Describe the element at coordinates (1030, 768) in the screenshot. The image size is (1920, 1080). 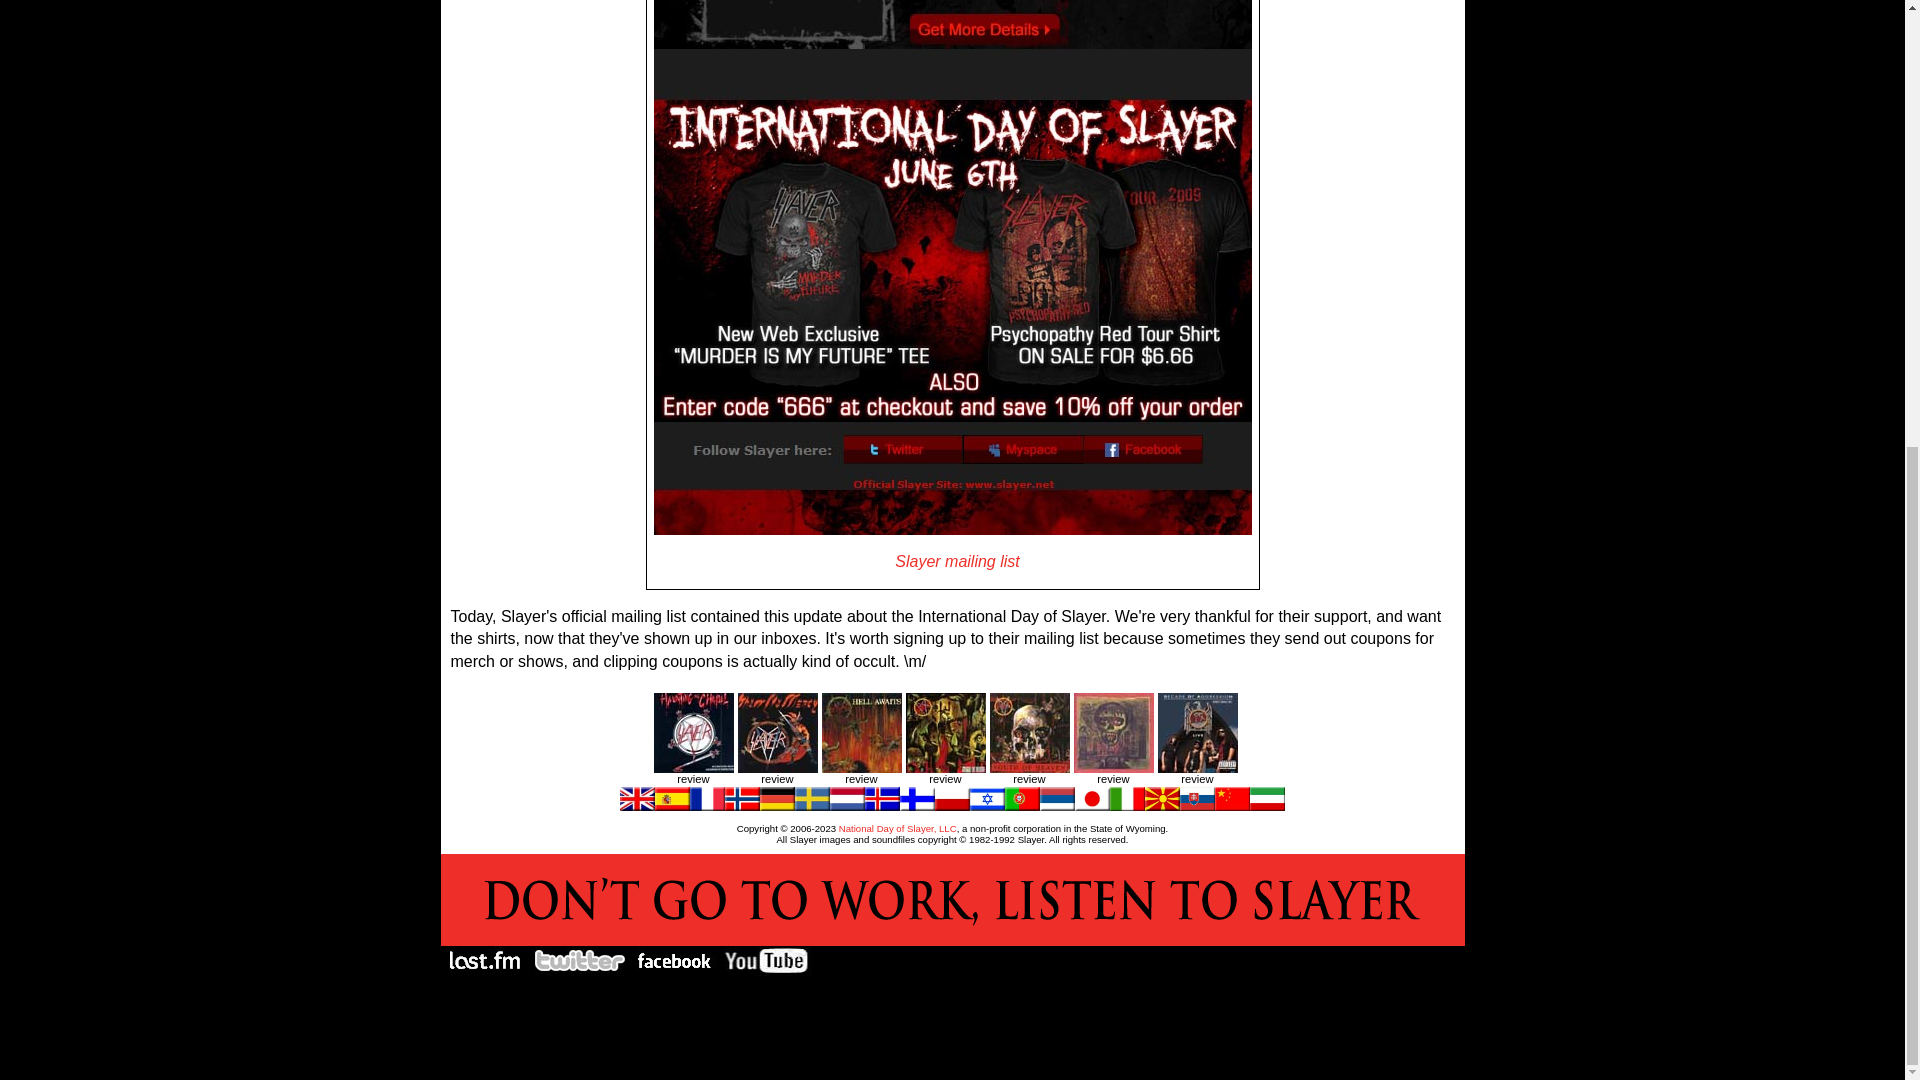
I see `Buy Slayer - South of Heaven` at that location.